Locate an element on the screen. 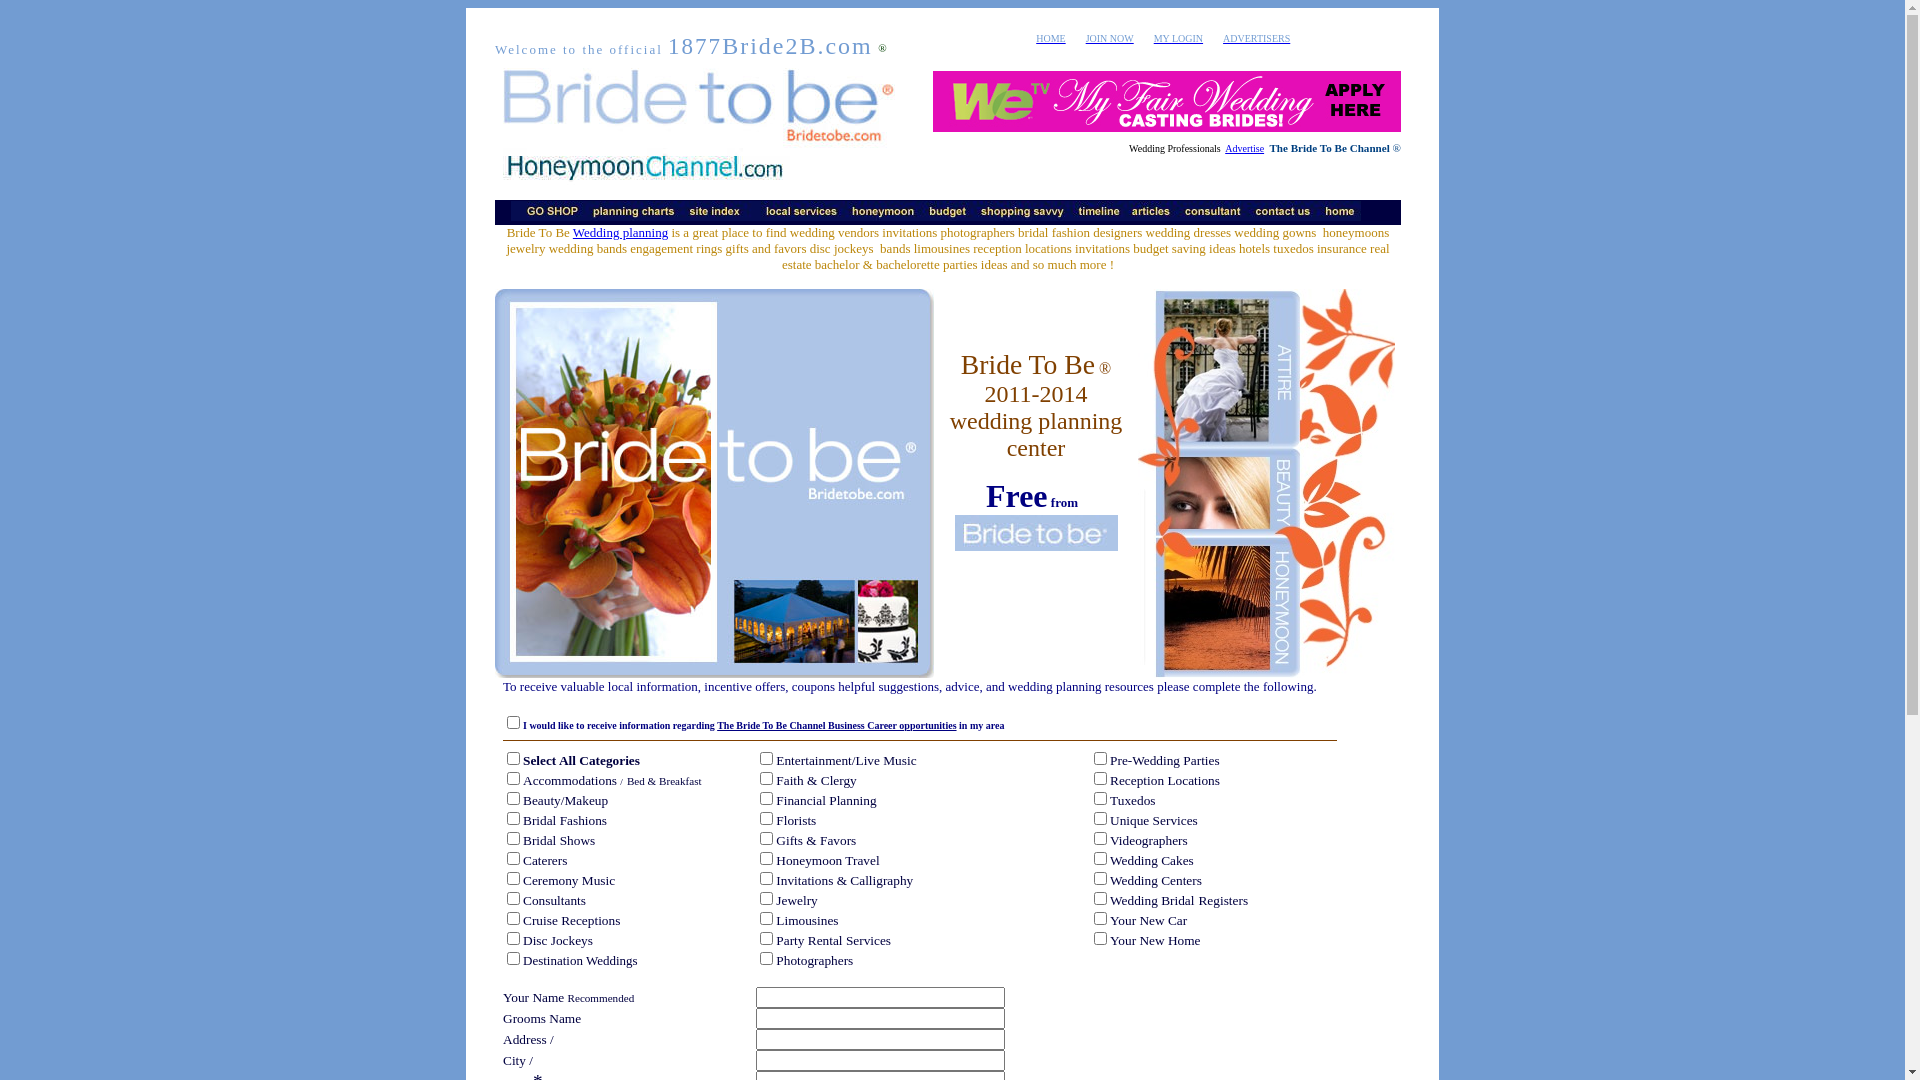  Advertise is located at coordinates (1244, 148).